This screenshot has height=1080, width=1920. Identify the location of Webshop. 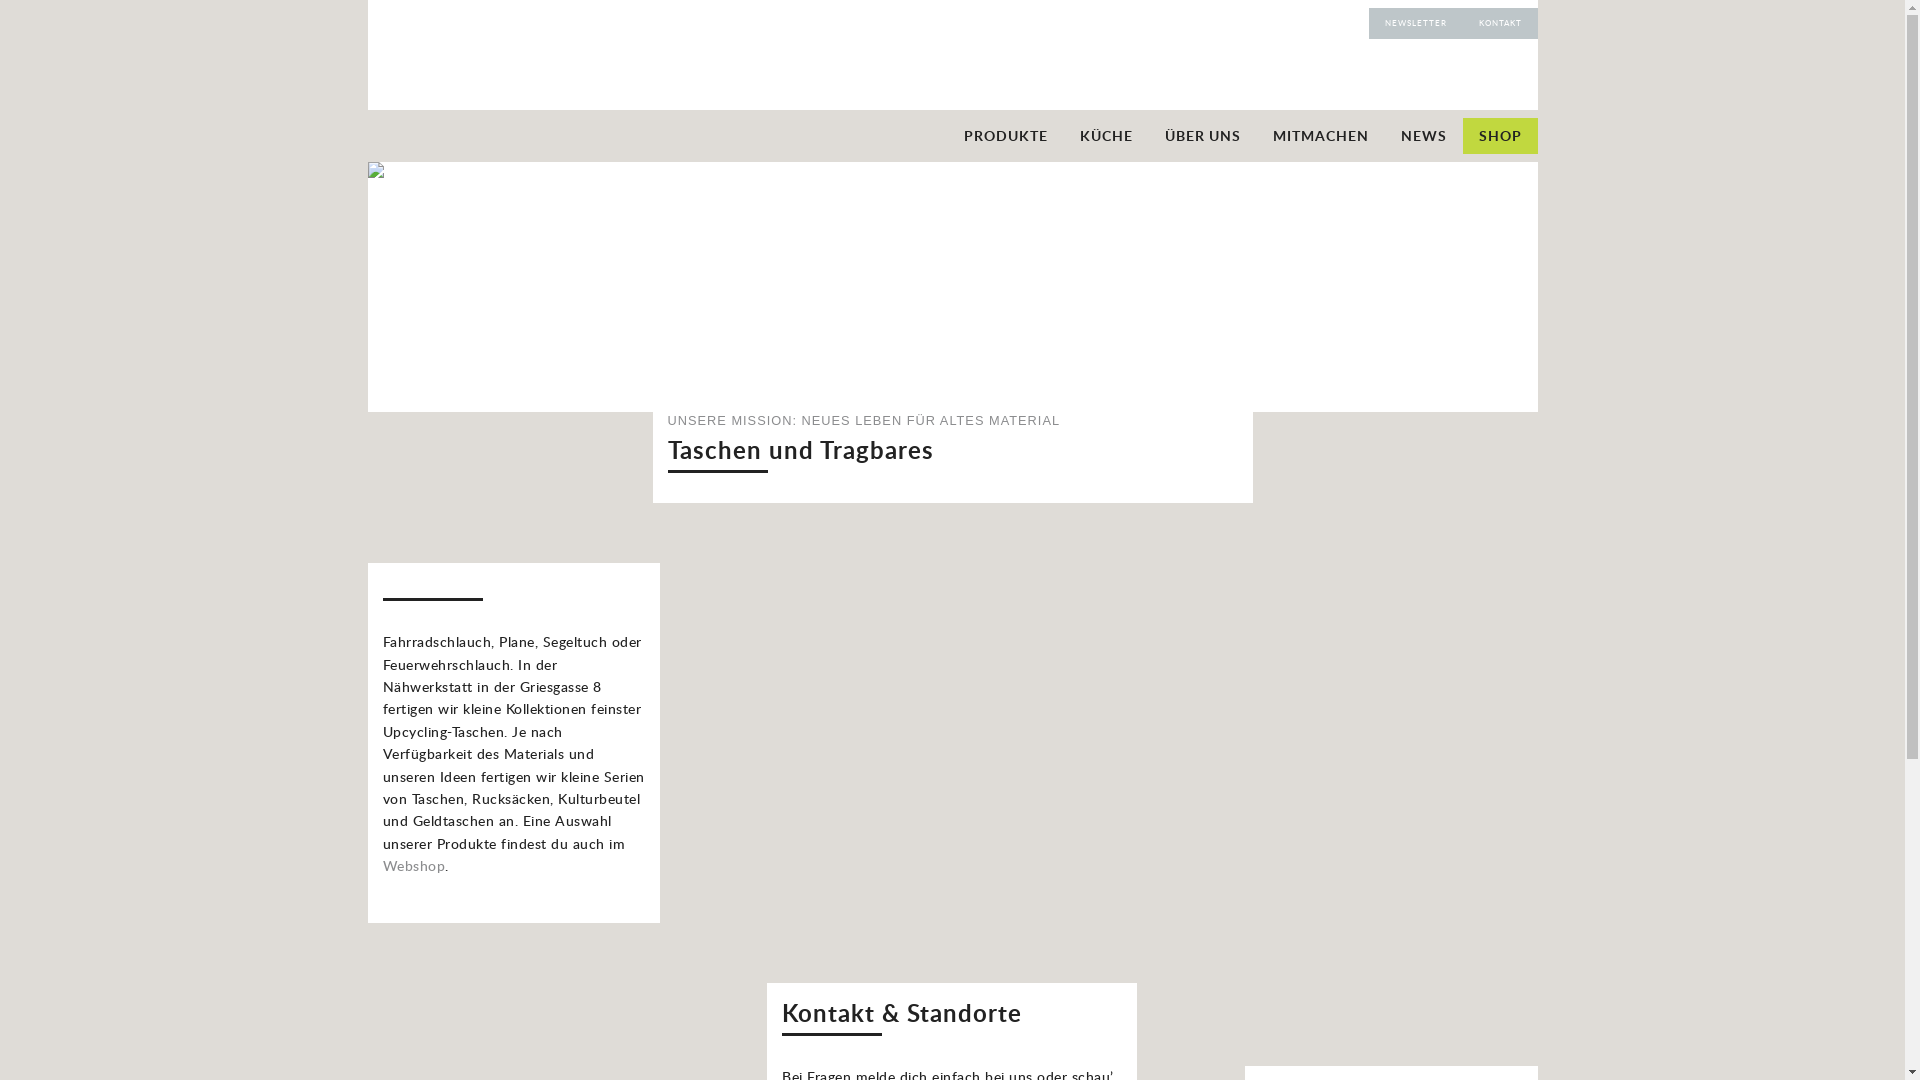
(414, 866).